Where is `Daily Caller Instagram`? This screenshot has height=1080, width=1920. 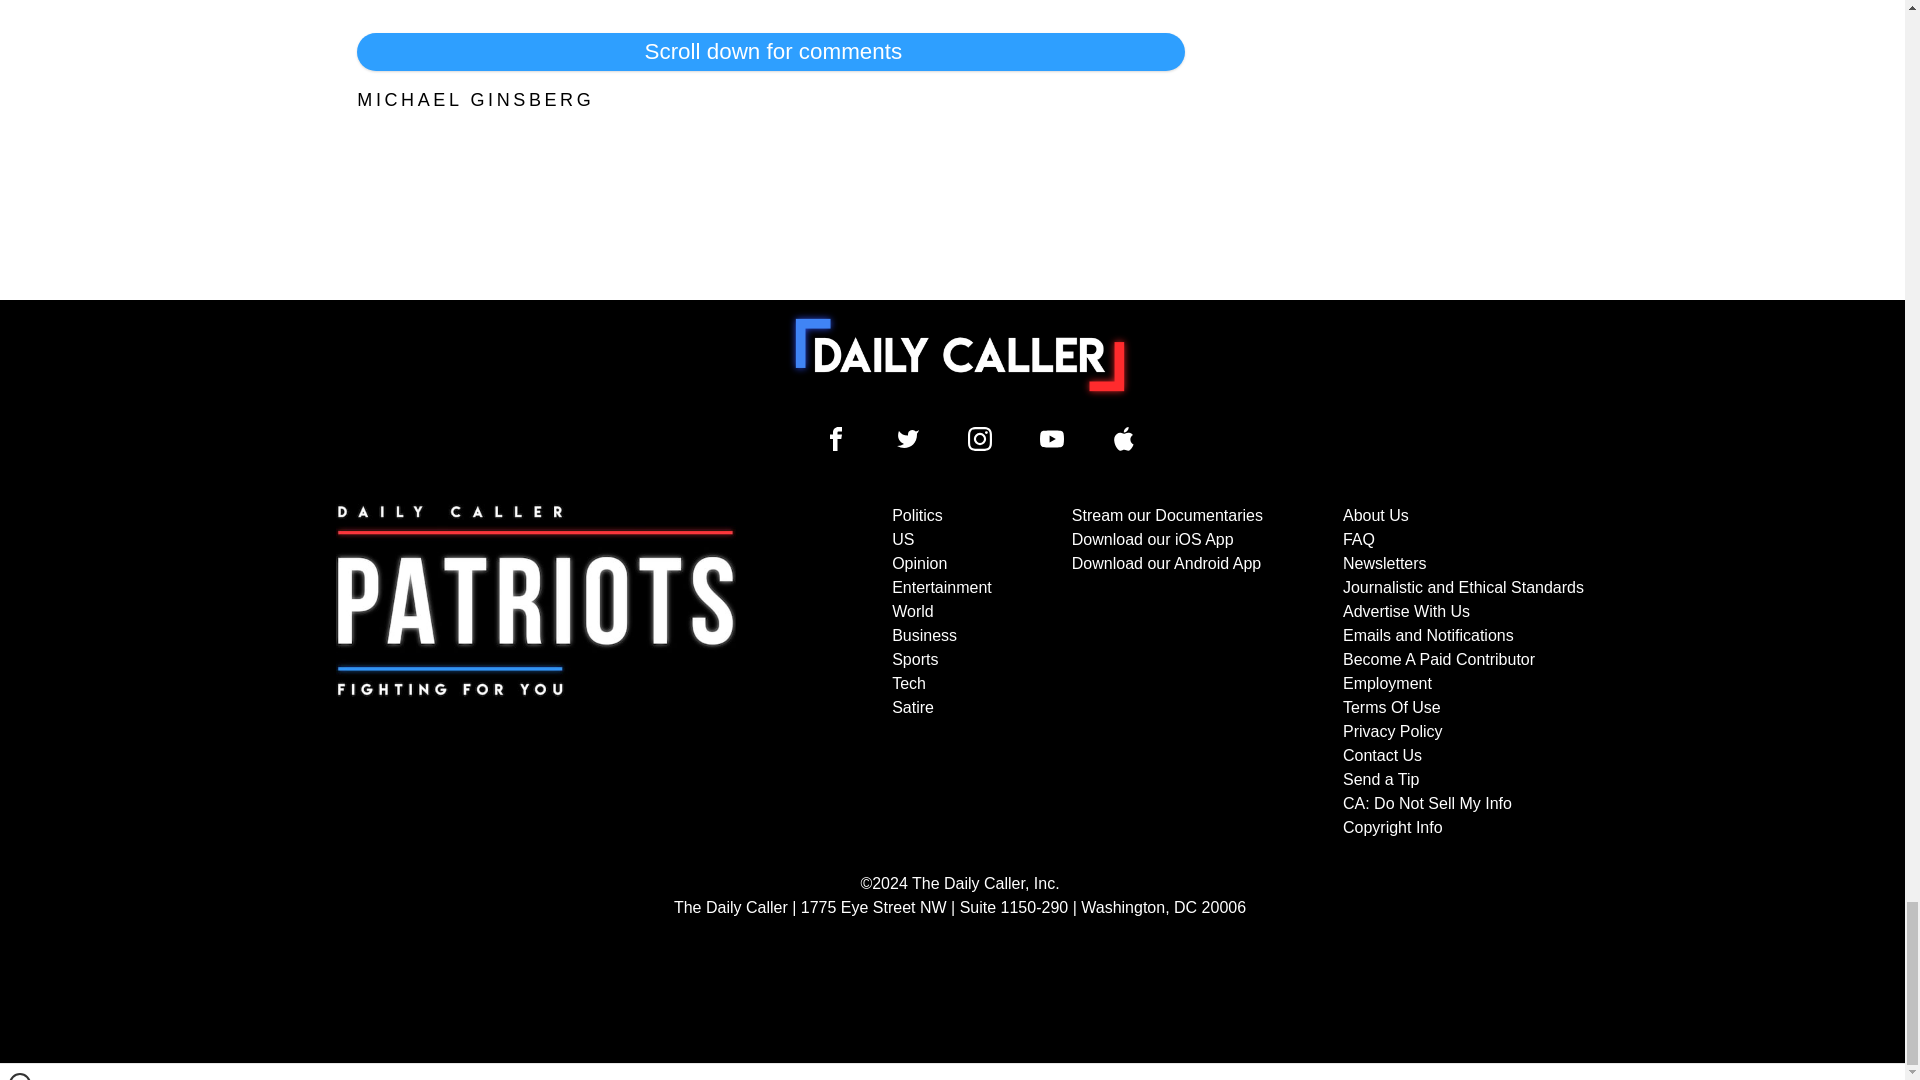 Daily Caller Instagram is located at coordinates (980, 438).